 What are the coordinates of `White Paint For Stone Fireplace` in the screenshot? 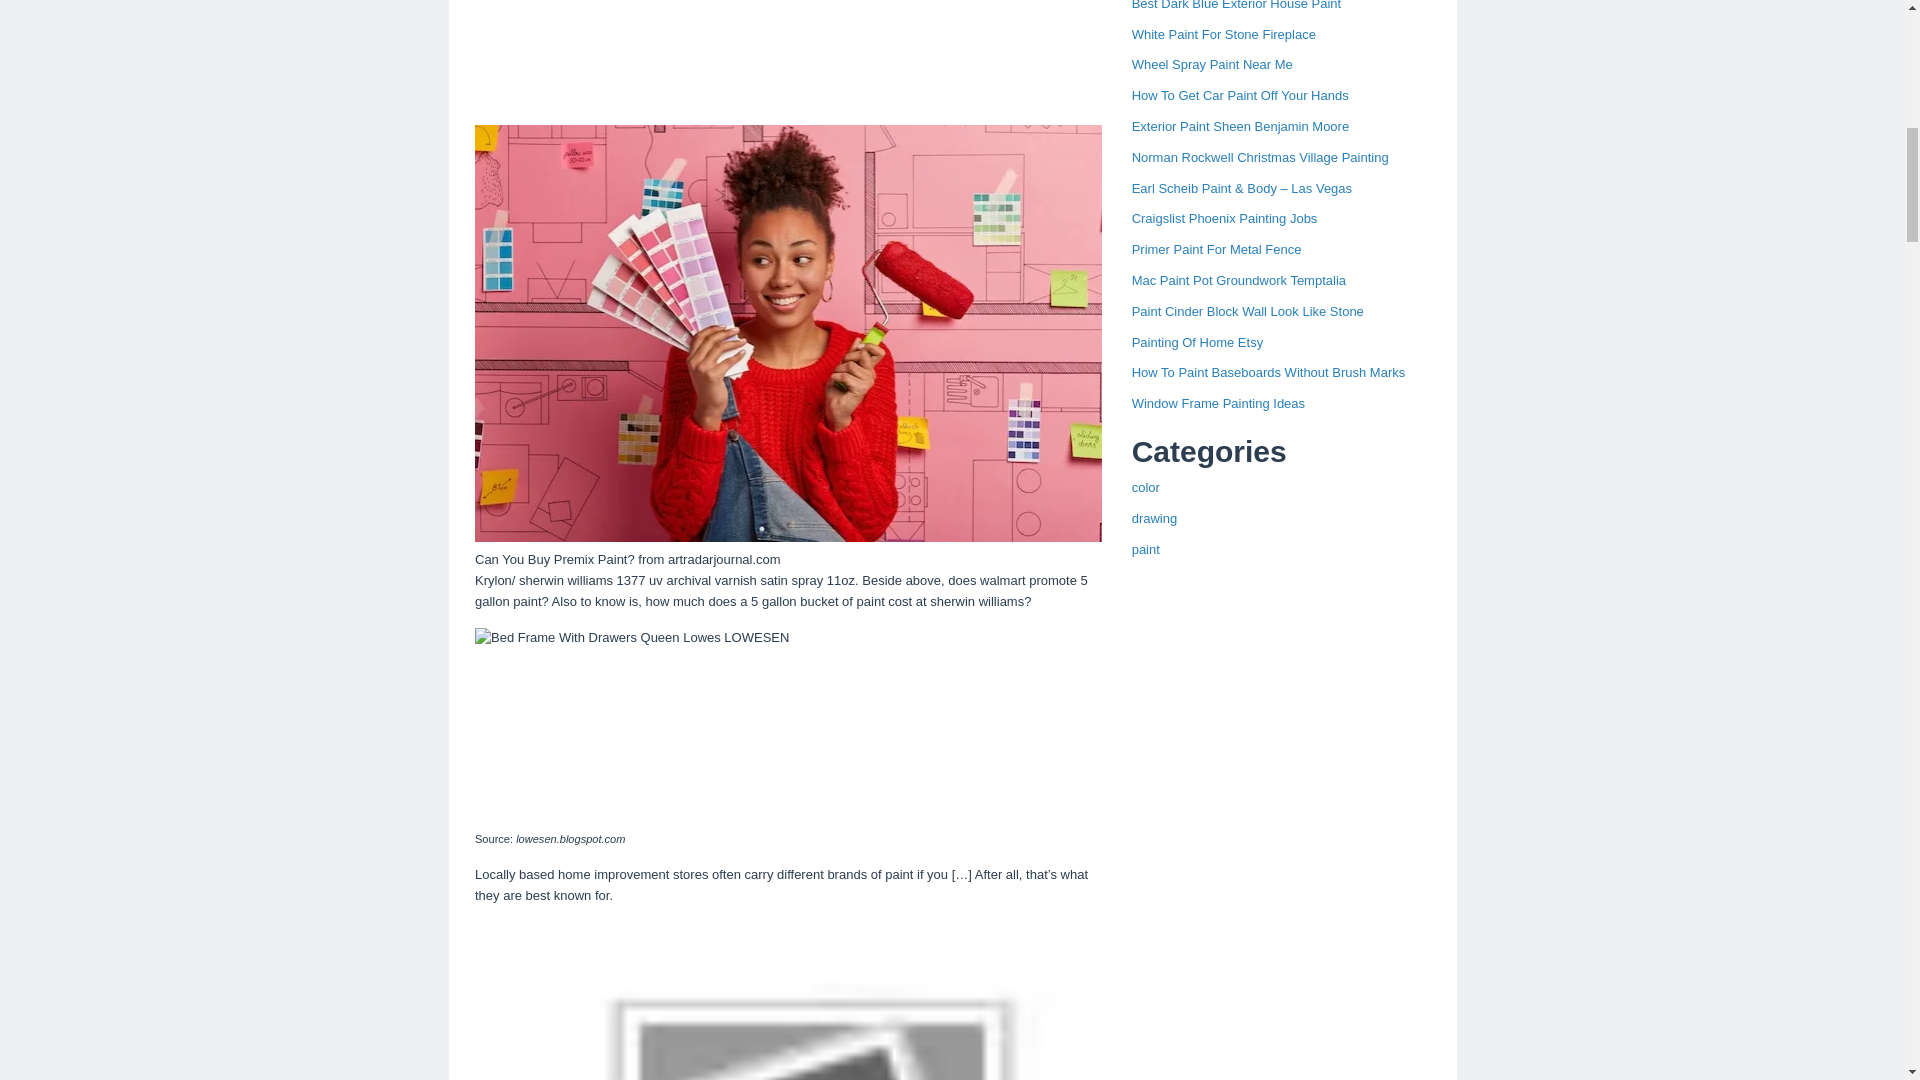 It's located at (1224, 34).